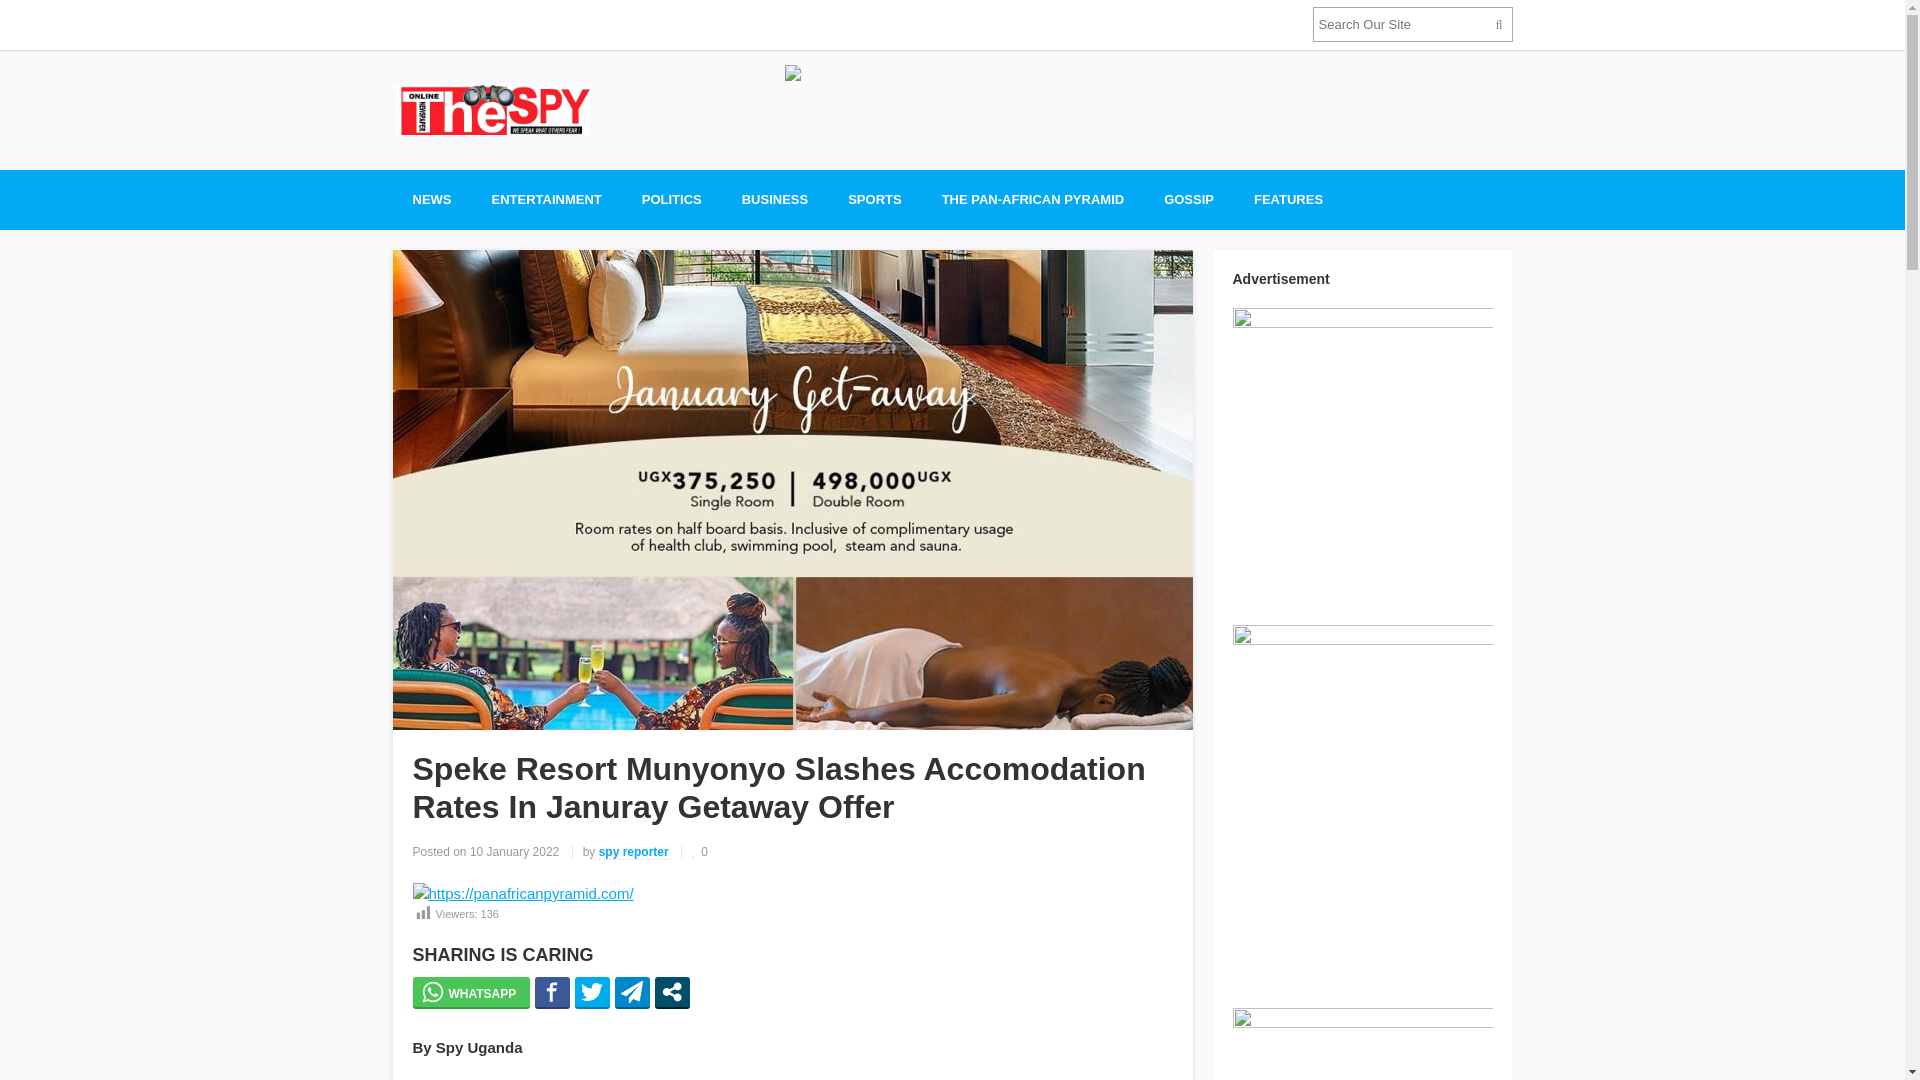  I want to click on FEATURES, so click(1288, 200).